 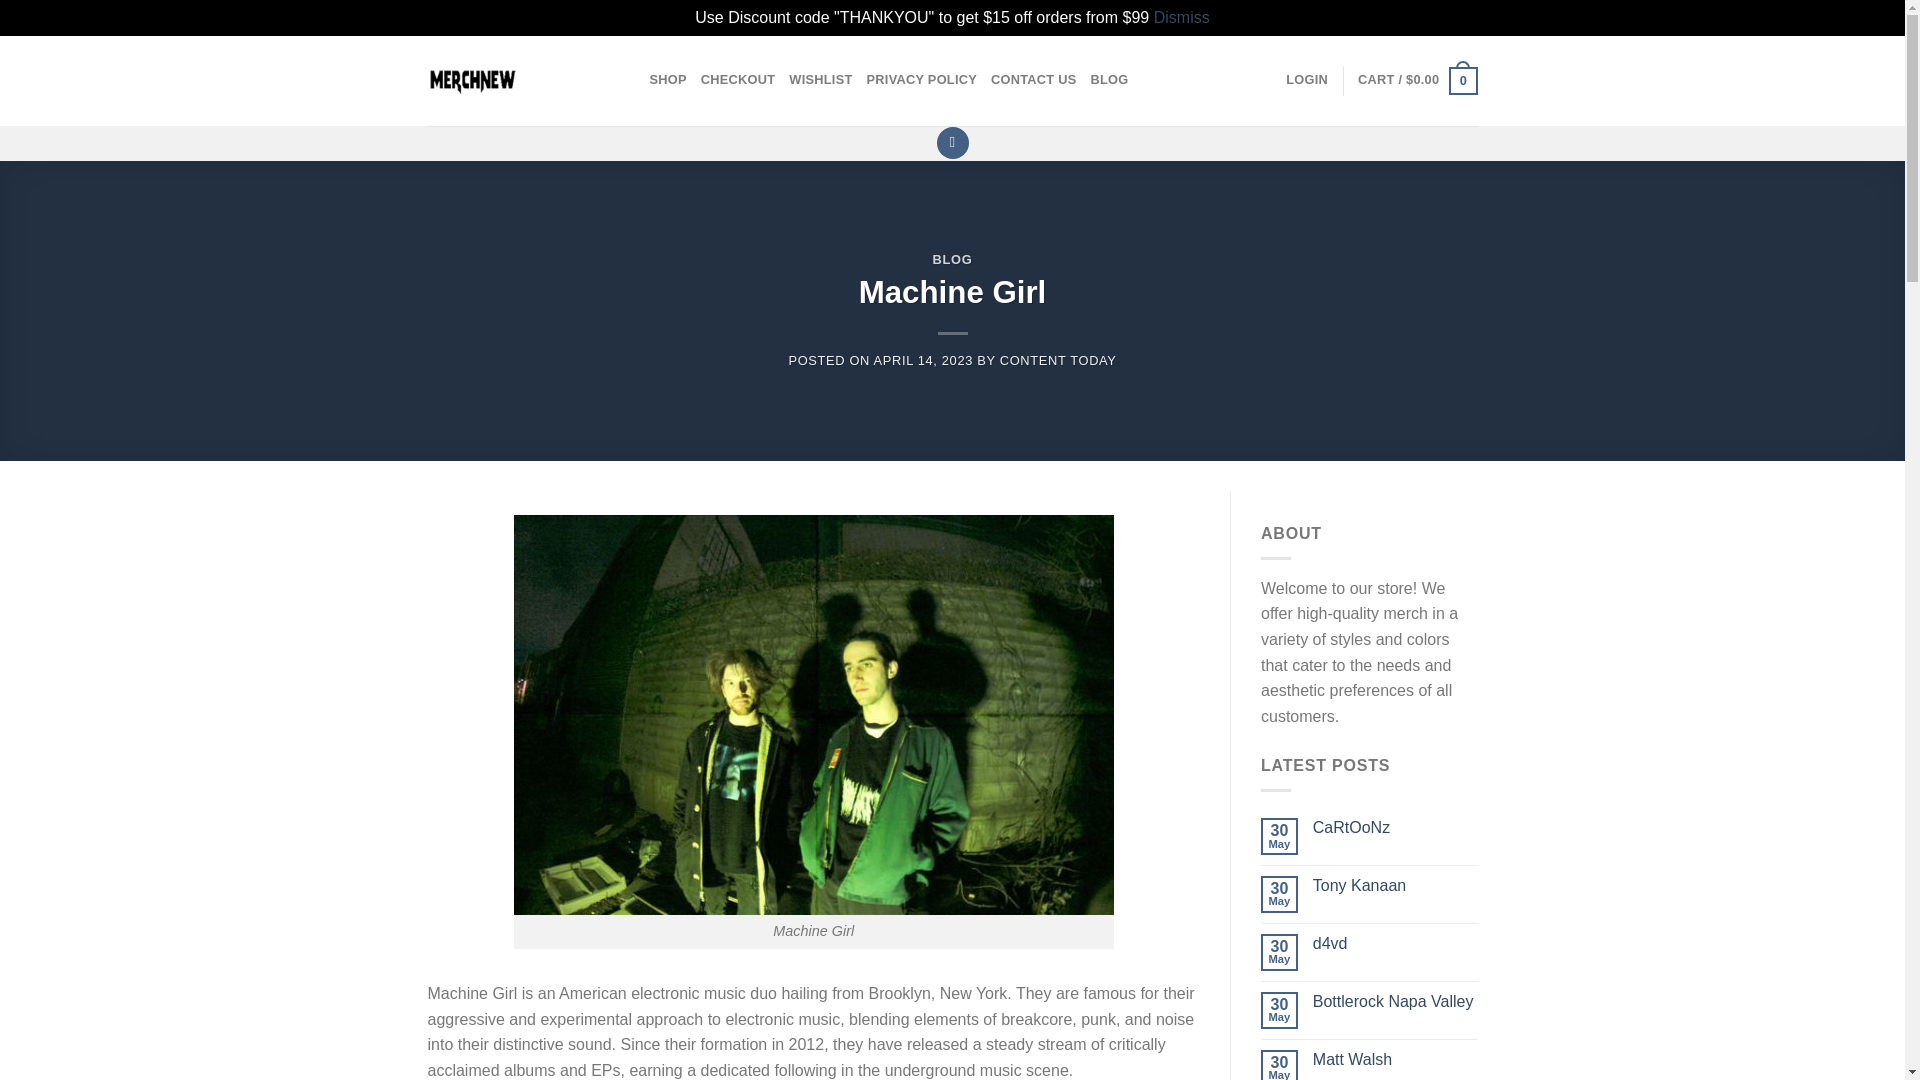 What do you see at coordinates (738, 80) in the screenshot?
I see `CHECKOUT` at bounding box center [738, 80].